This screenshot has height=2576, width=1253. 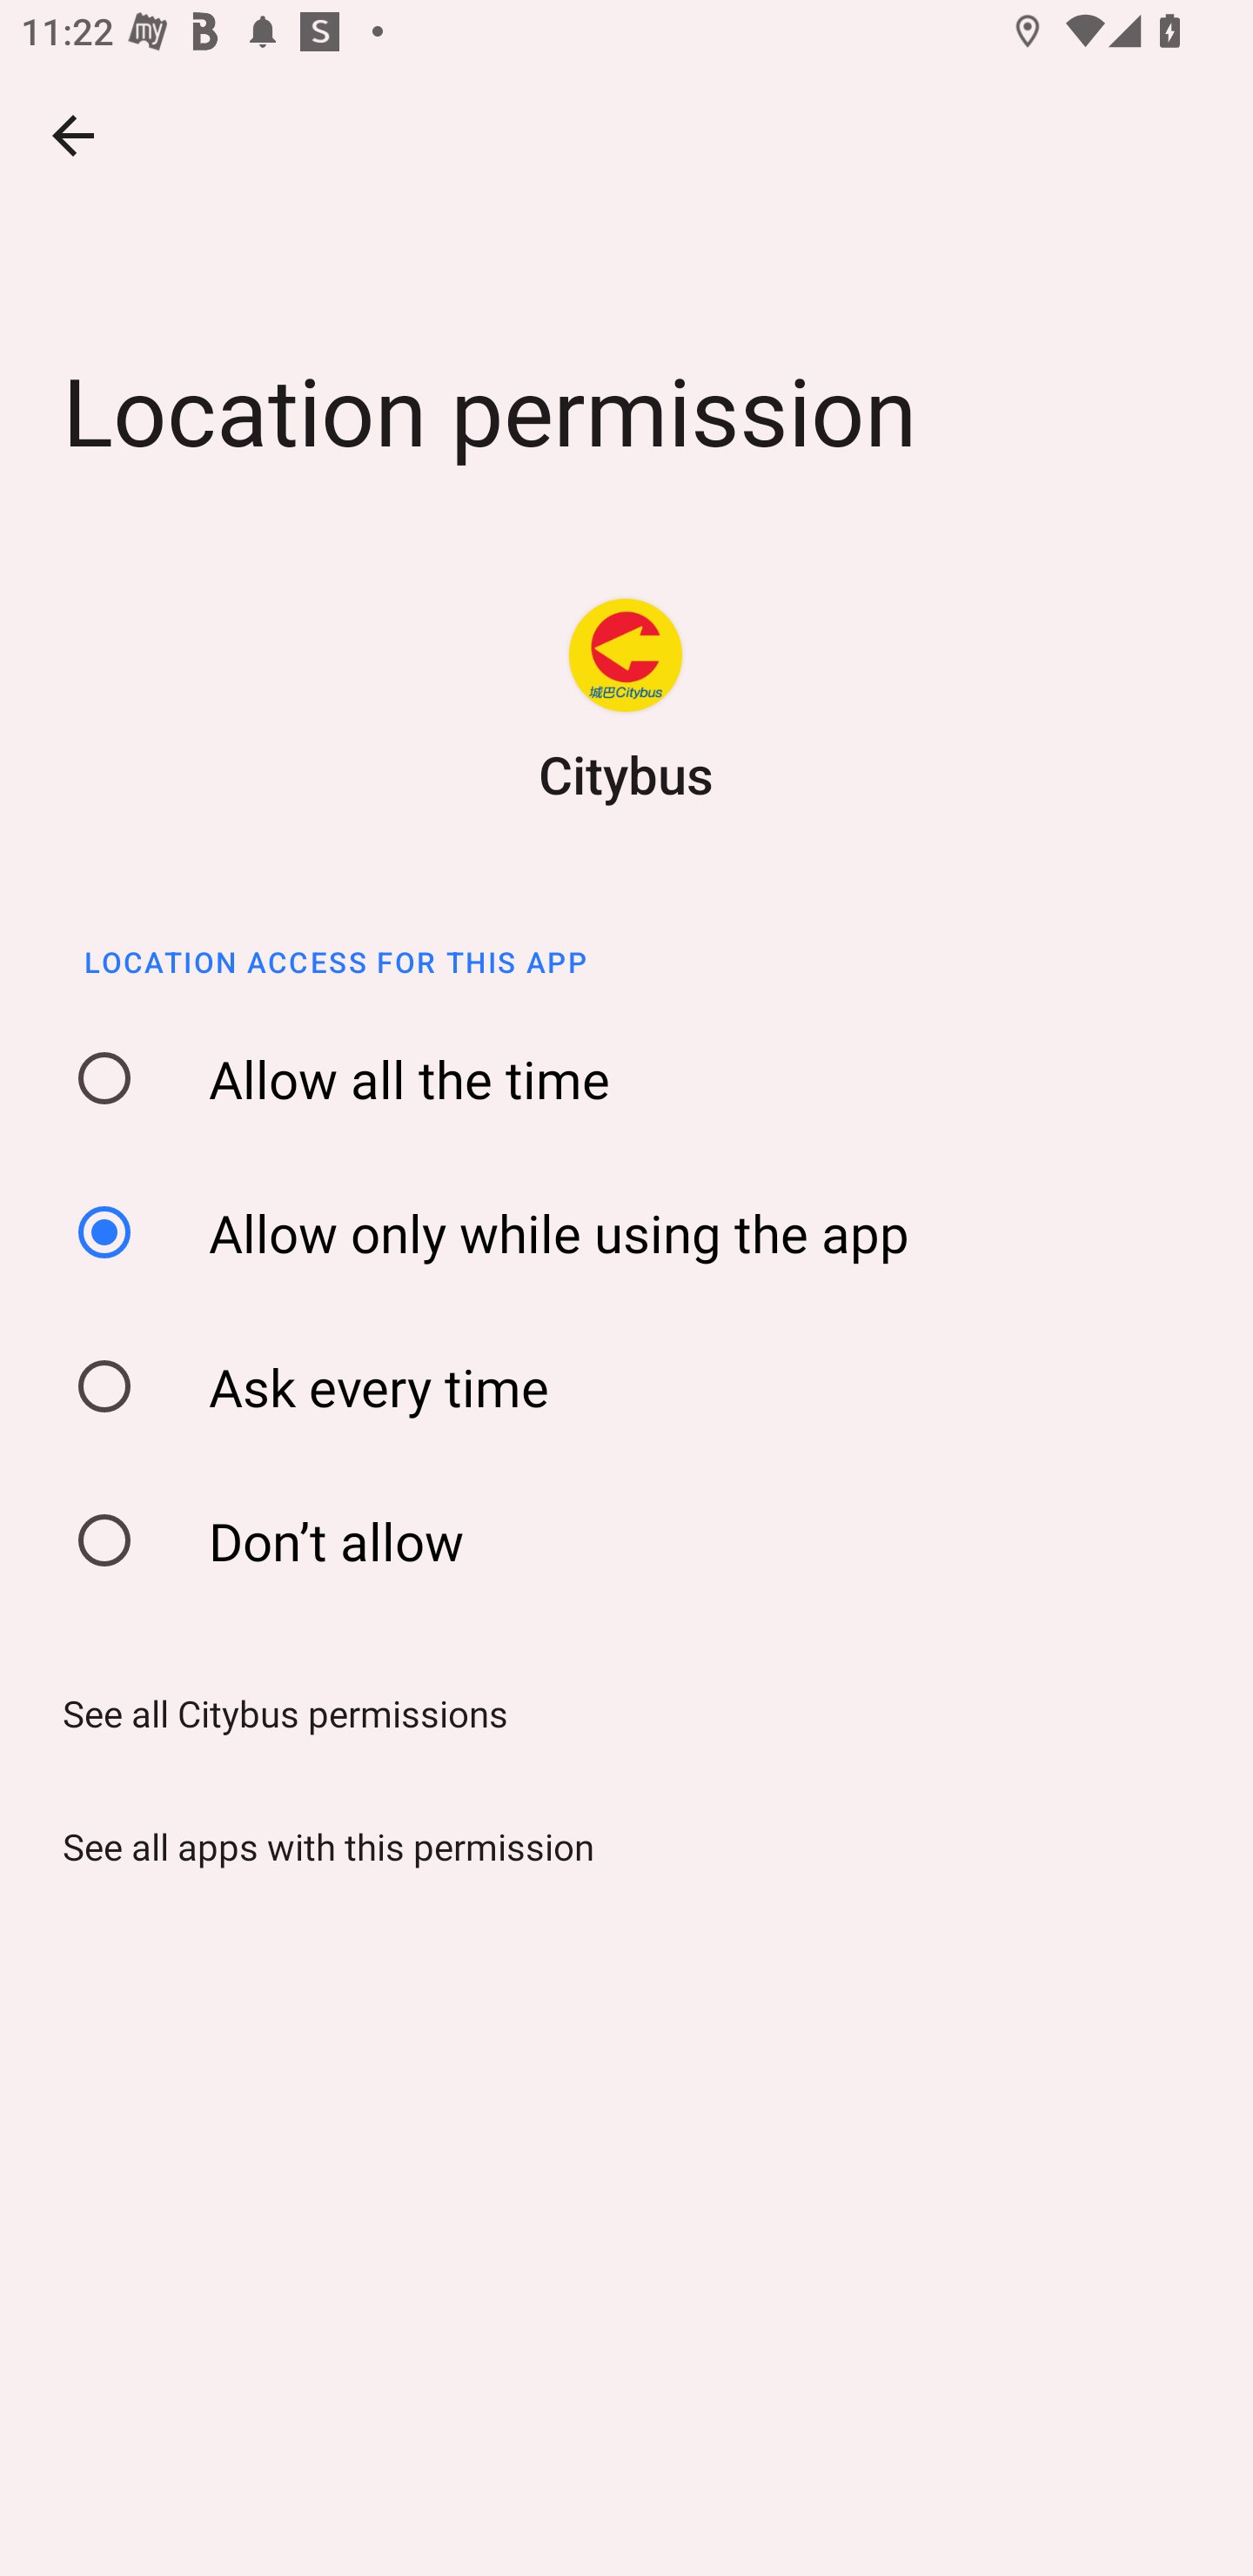 I want to click on Don’t allow, so click(x=637, y=1540).